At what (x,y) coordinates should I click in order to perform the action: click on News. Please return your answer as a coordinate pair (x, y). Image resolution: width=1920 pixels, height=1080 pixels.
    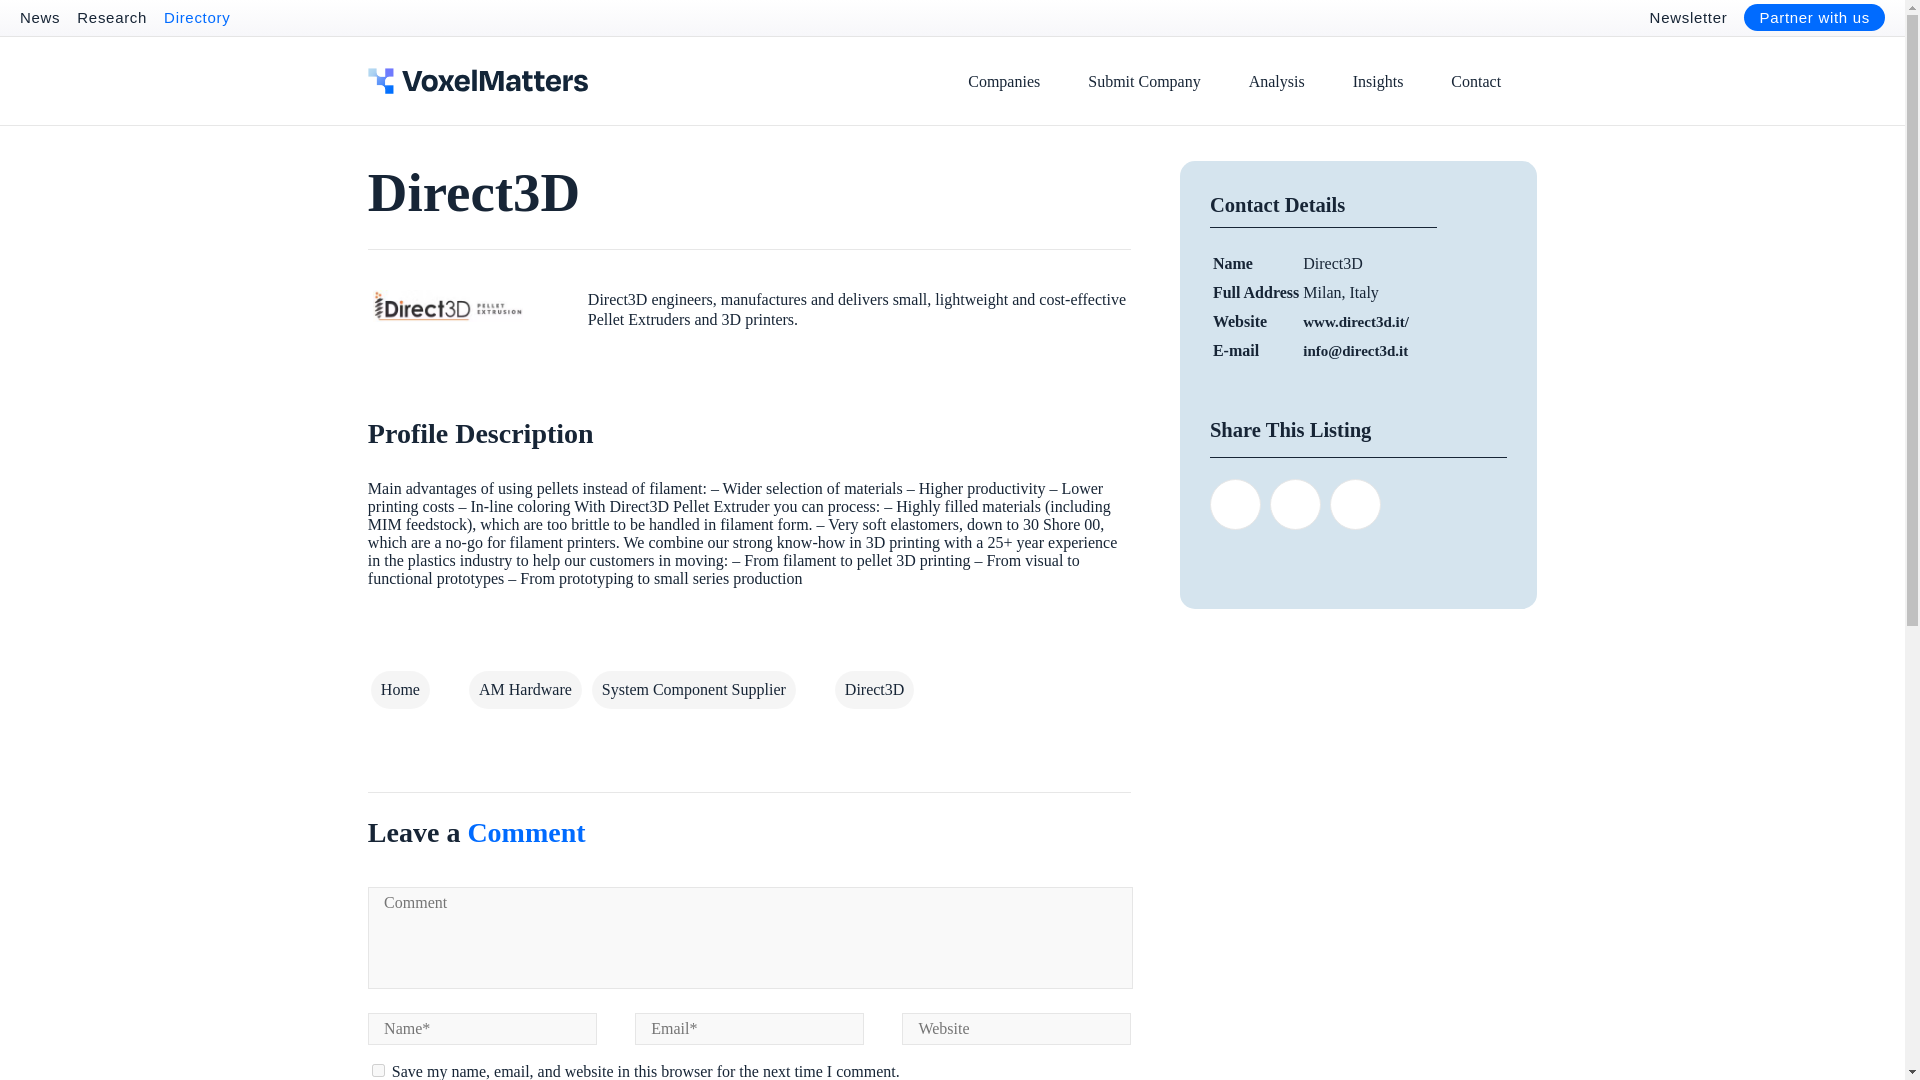
    Looking at the image, I should click on (39, 16).